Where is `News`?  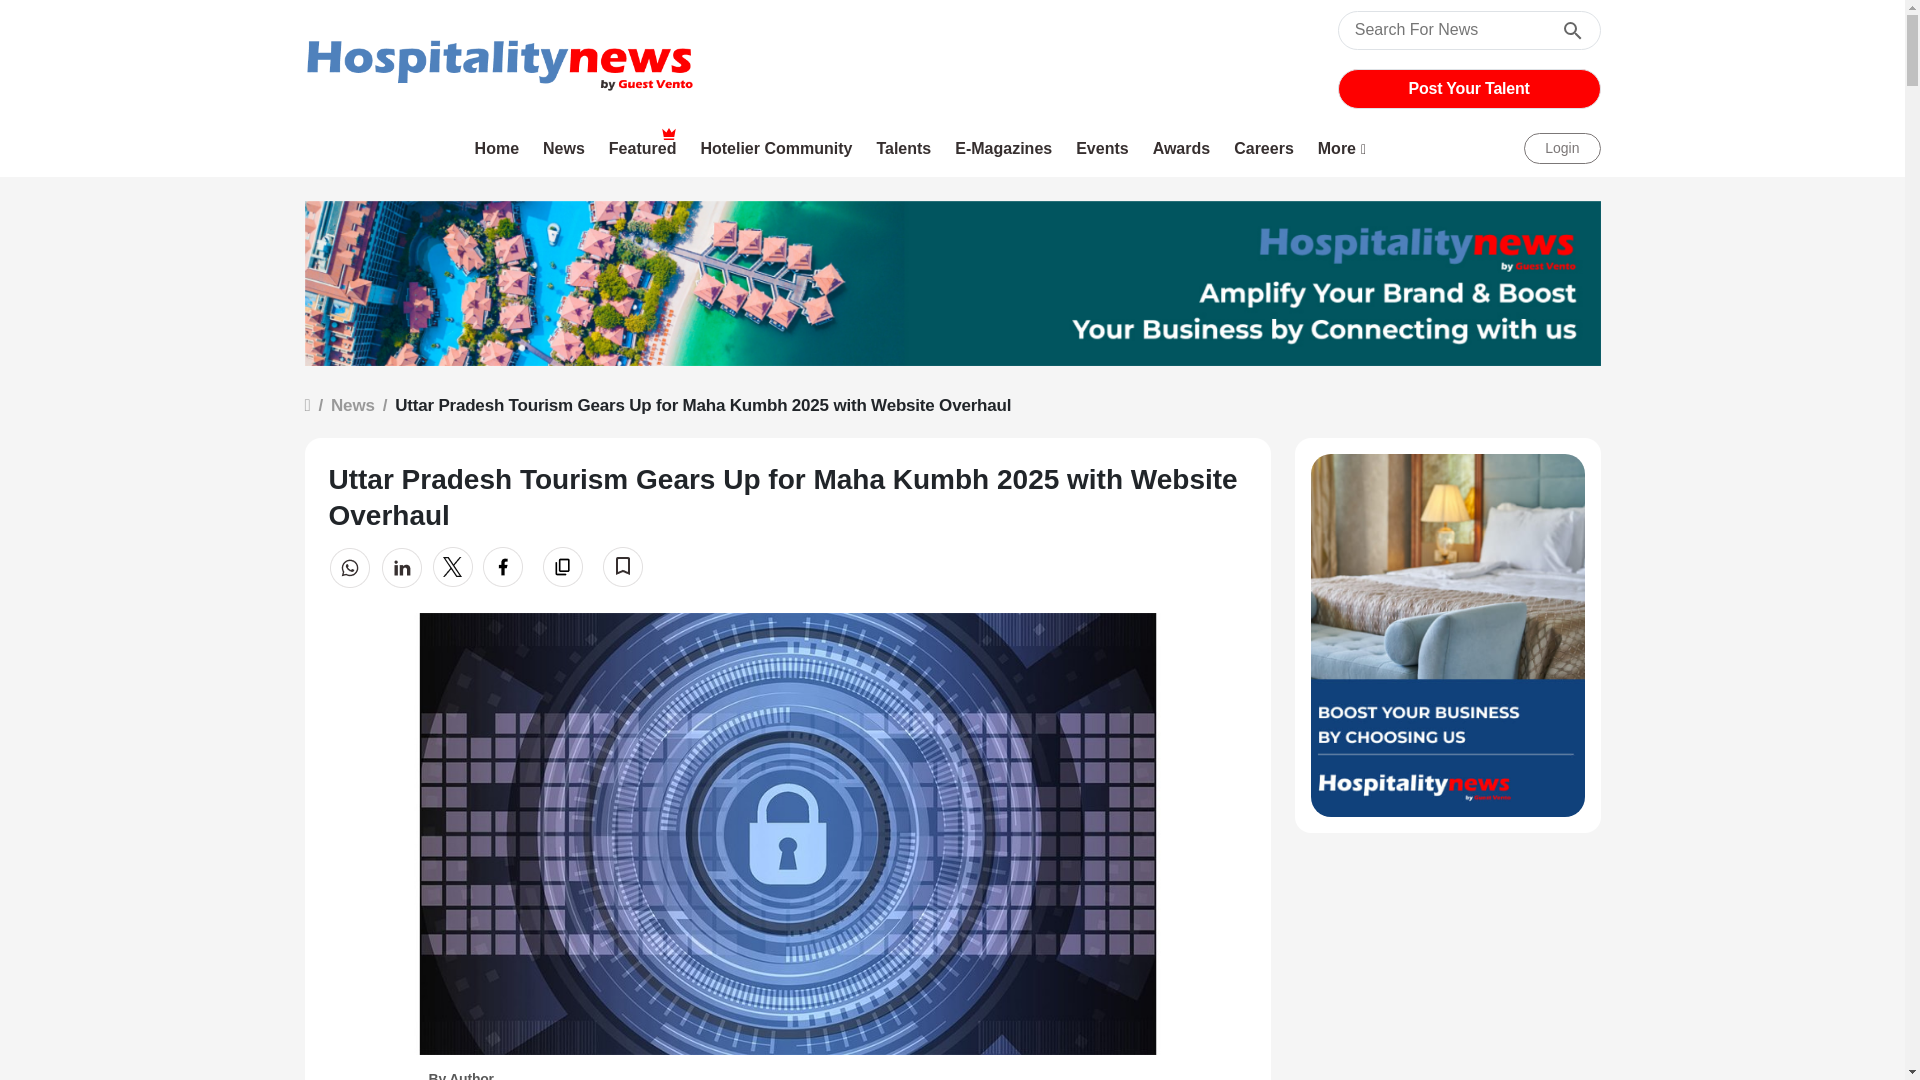 News is located at coordinates (564, 148).